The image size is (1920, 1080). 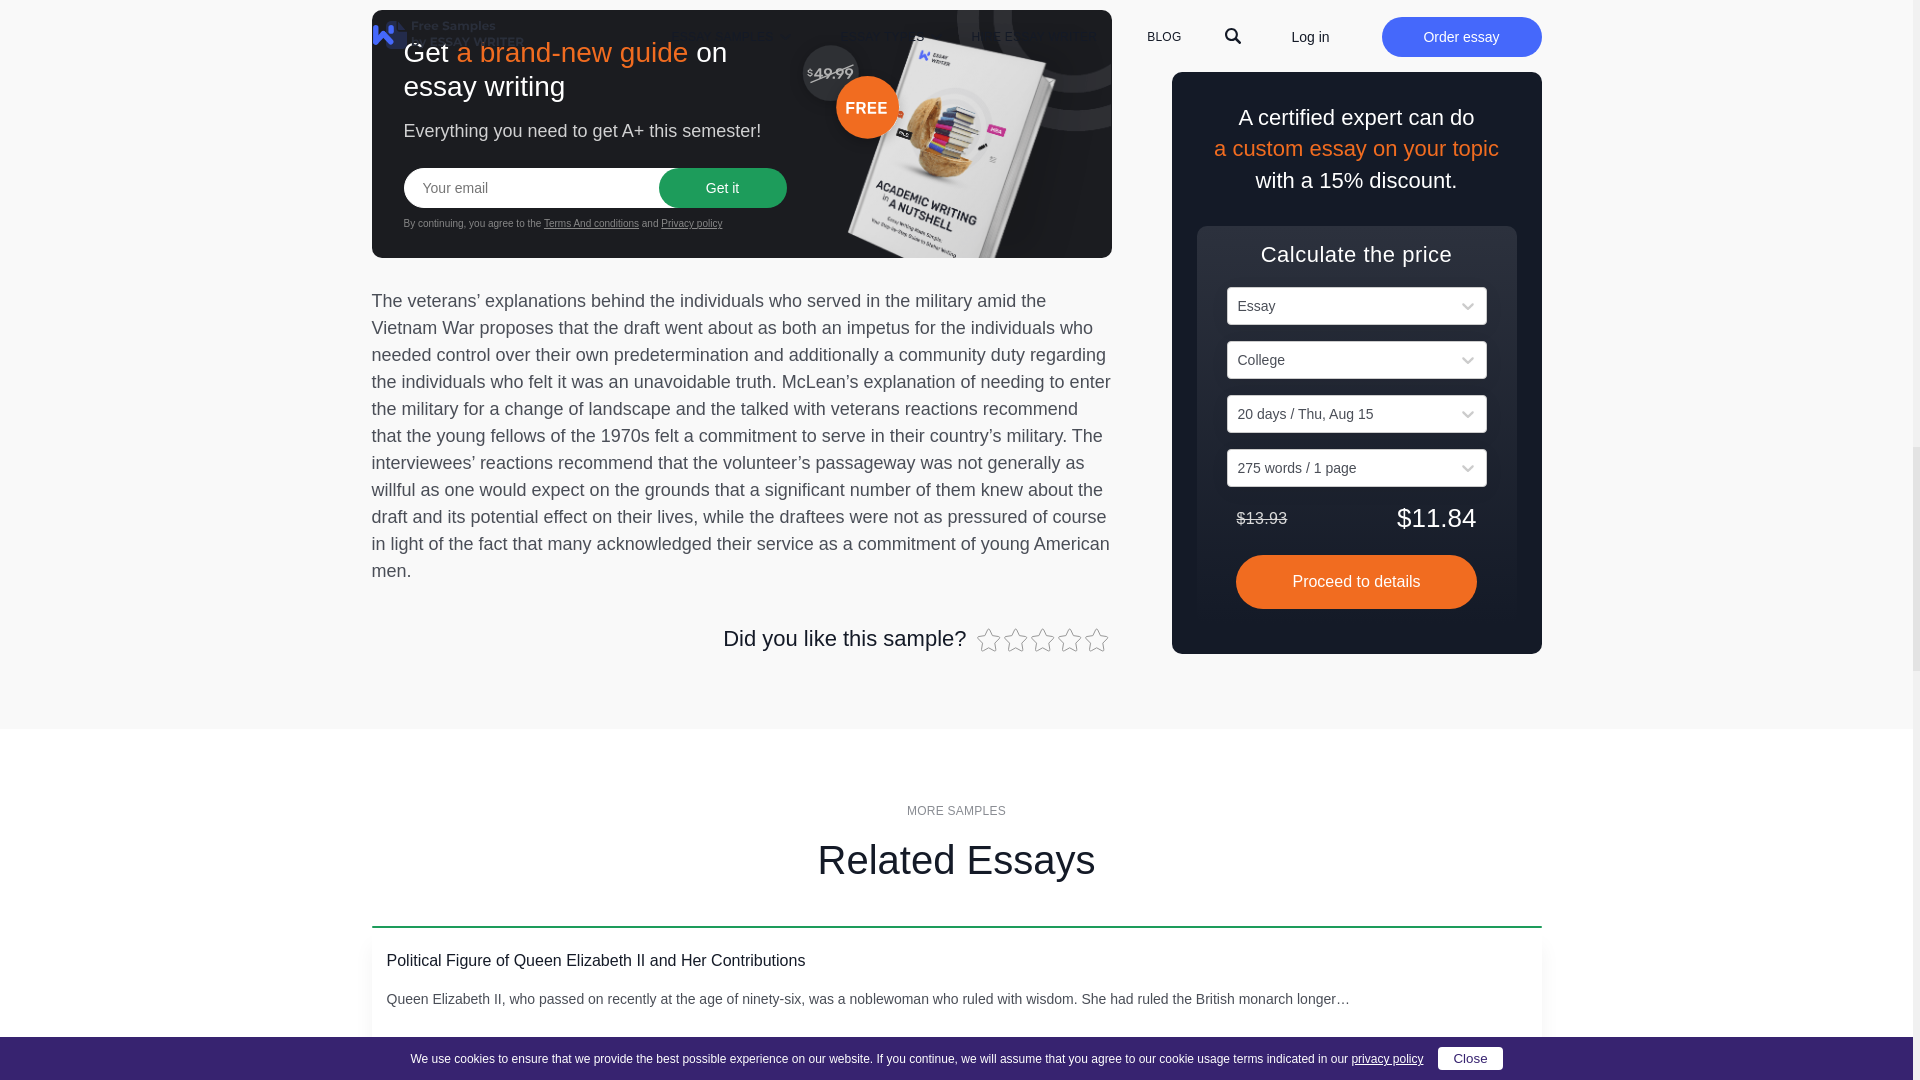 What do you see at coordinates (594, 960) in the screenshot?
I see `Political Figure of Queen Elizabeth II and Her Contributions` at bounding box center [594, 960].